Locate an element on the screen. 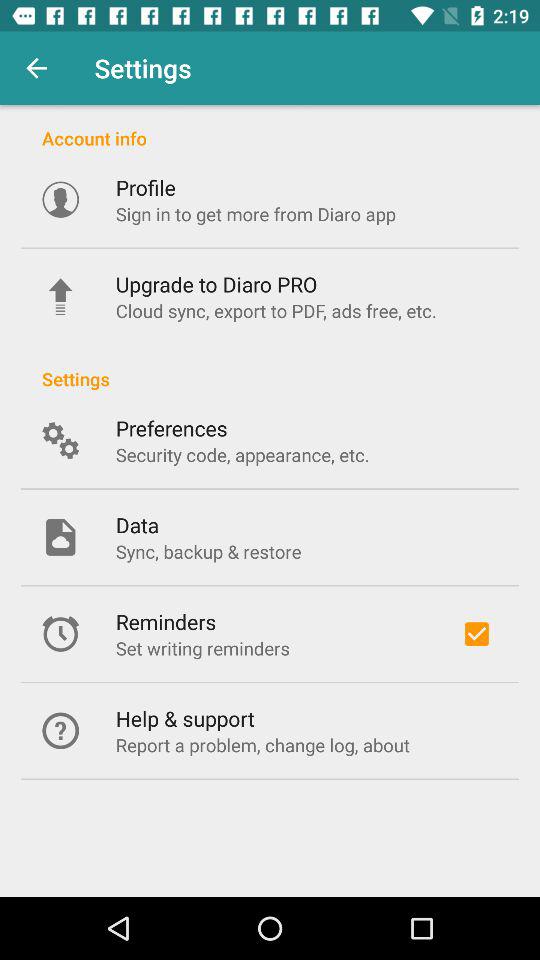 This screenshot has width=540, height=960. flip to the account info item is located at coordinates (270, 128).